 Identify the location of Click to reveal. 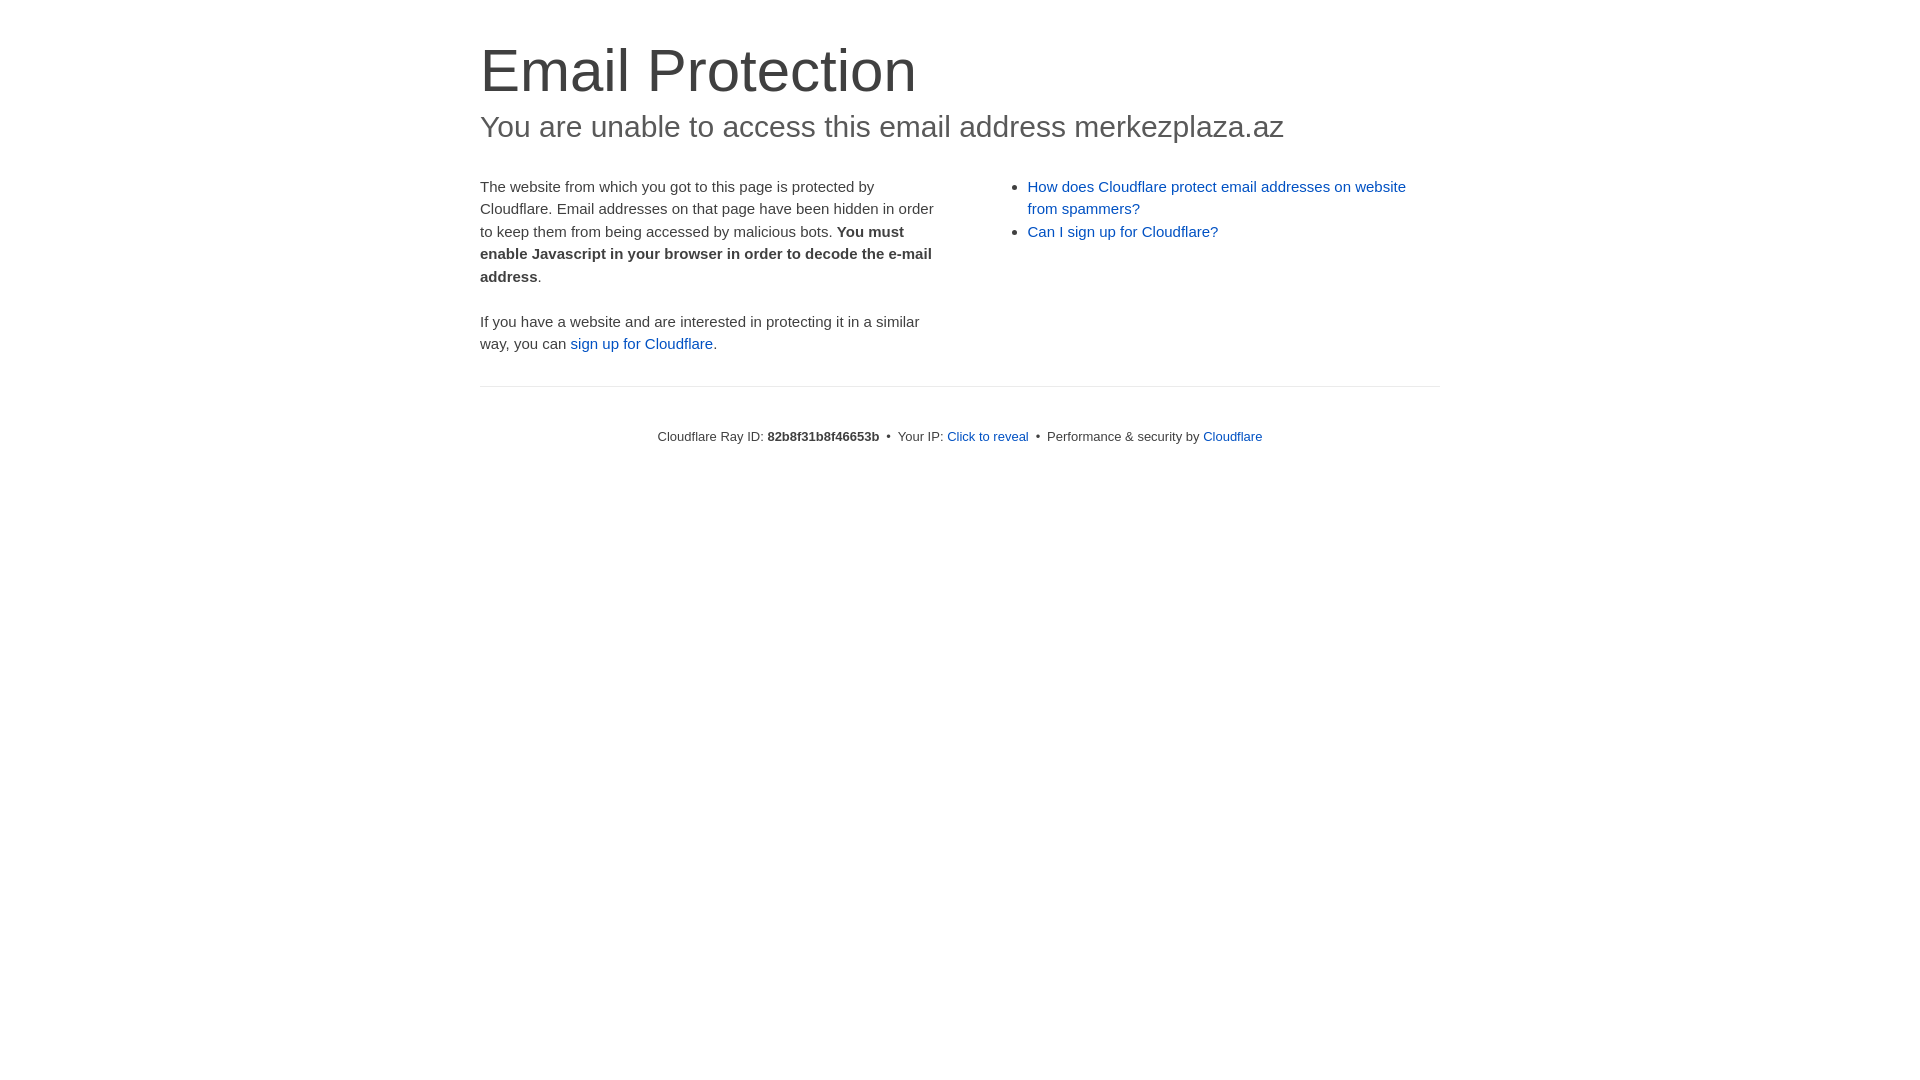
(988, 436).